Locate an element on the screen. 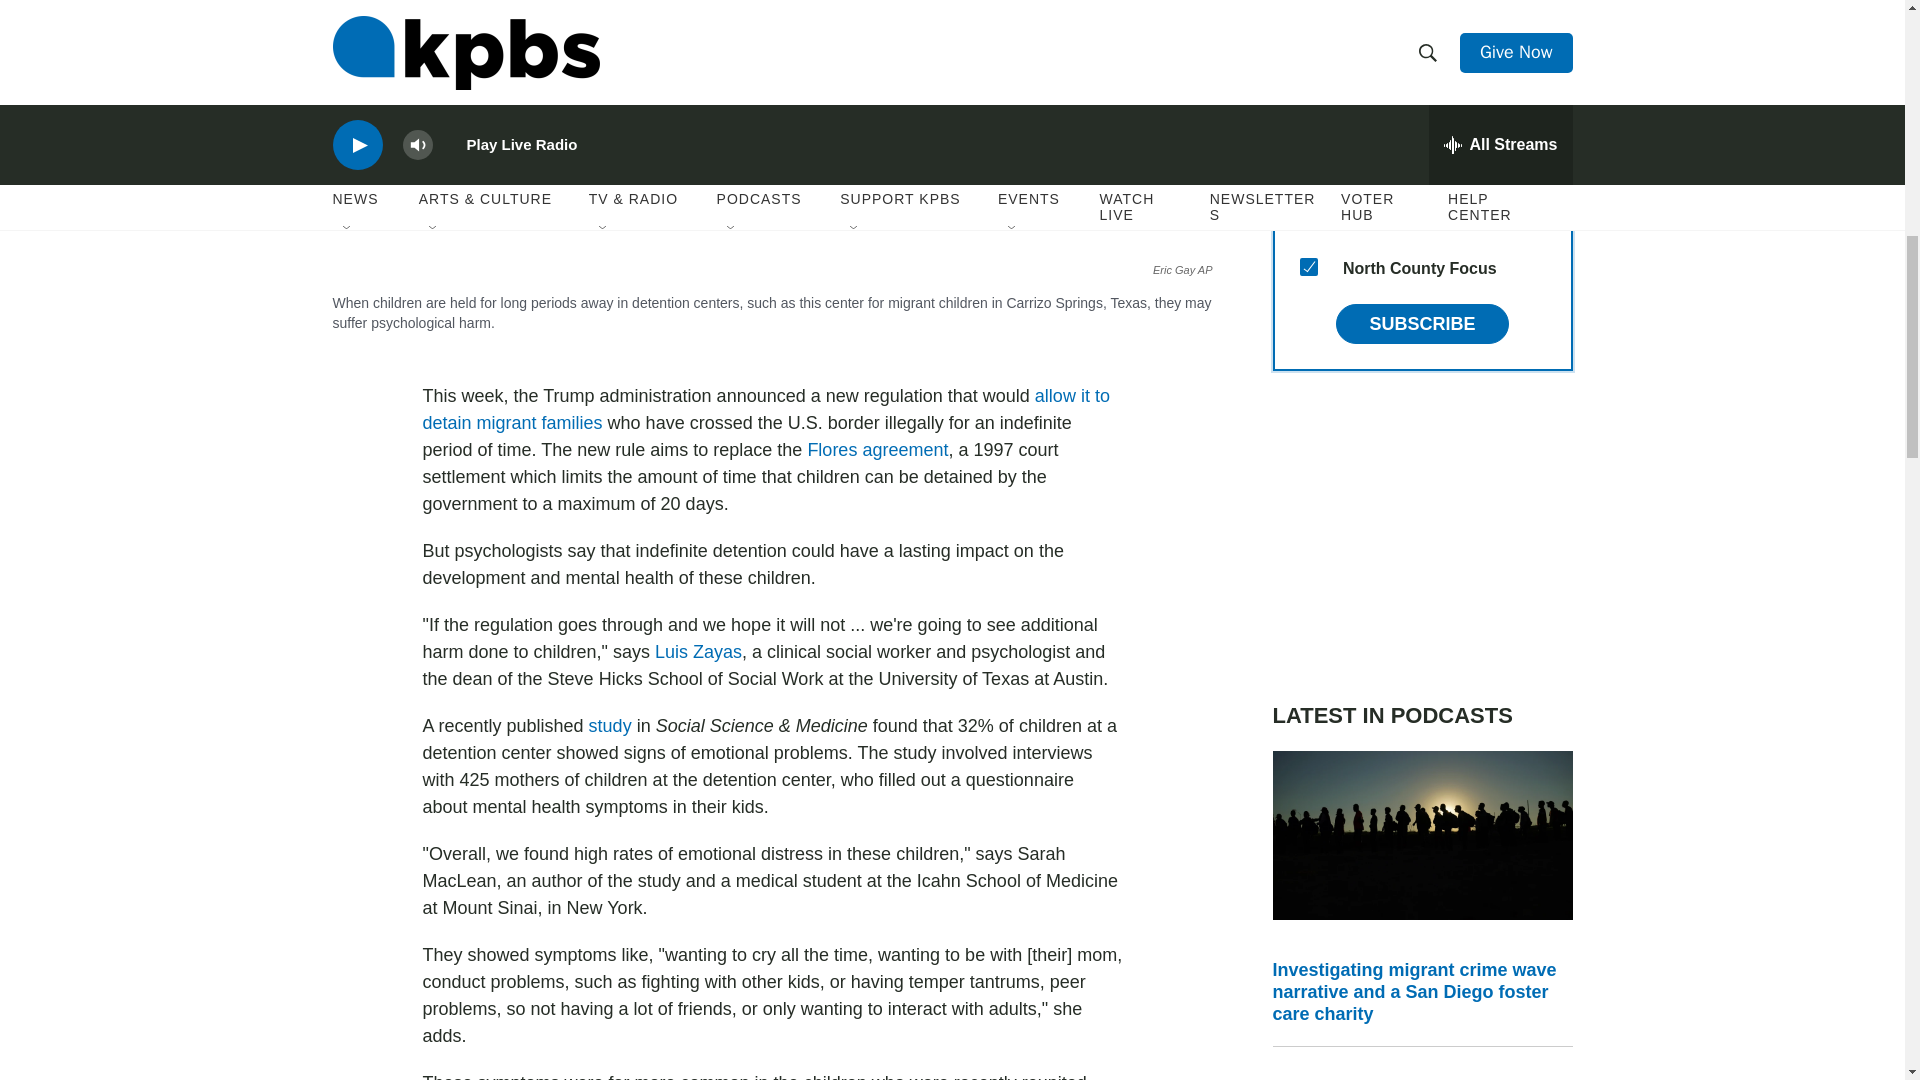 This screenshot has width=1920, height=1080. 6 is located at coordinates (1308, 74).